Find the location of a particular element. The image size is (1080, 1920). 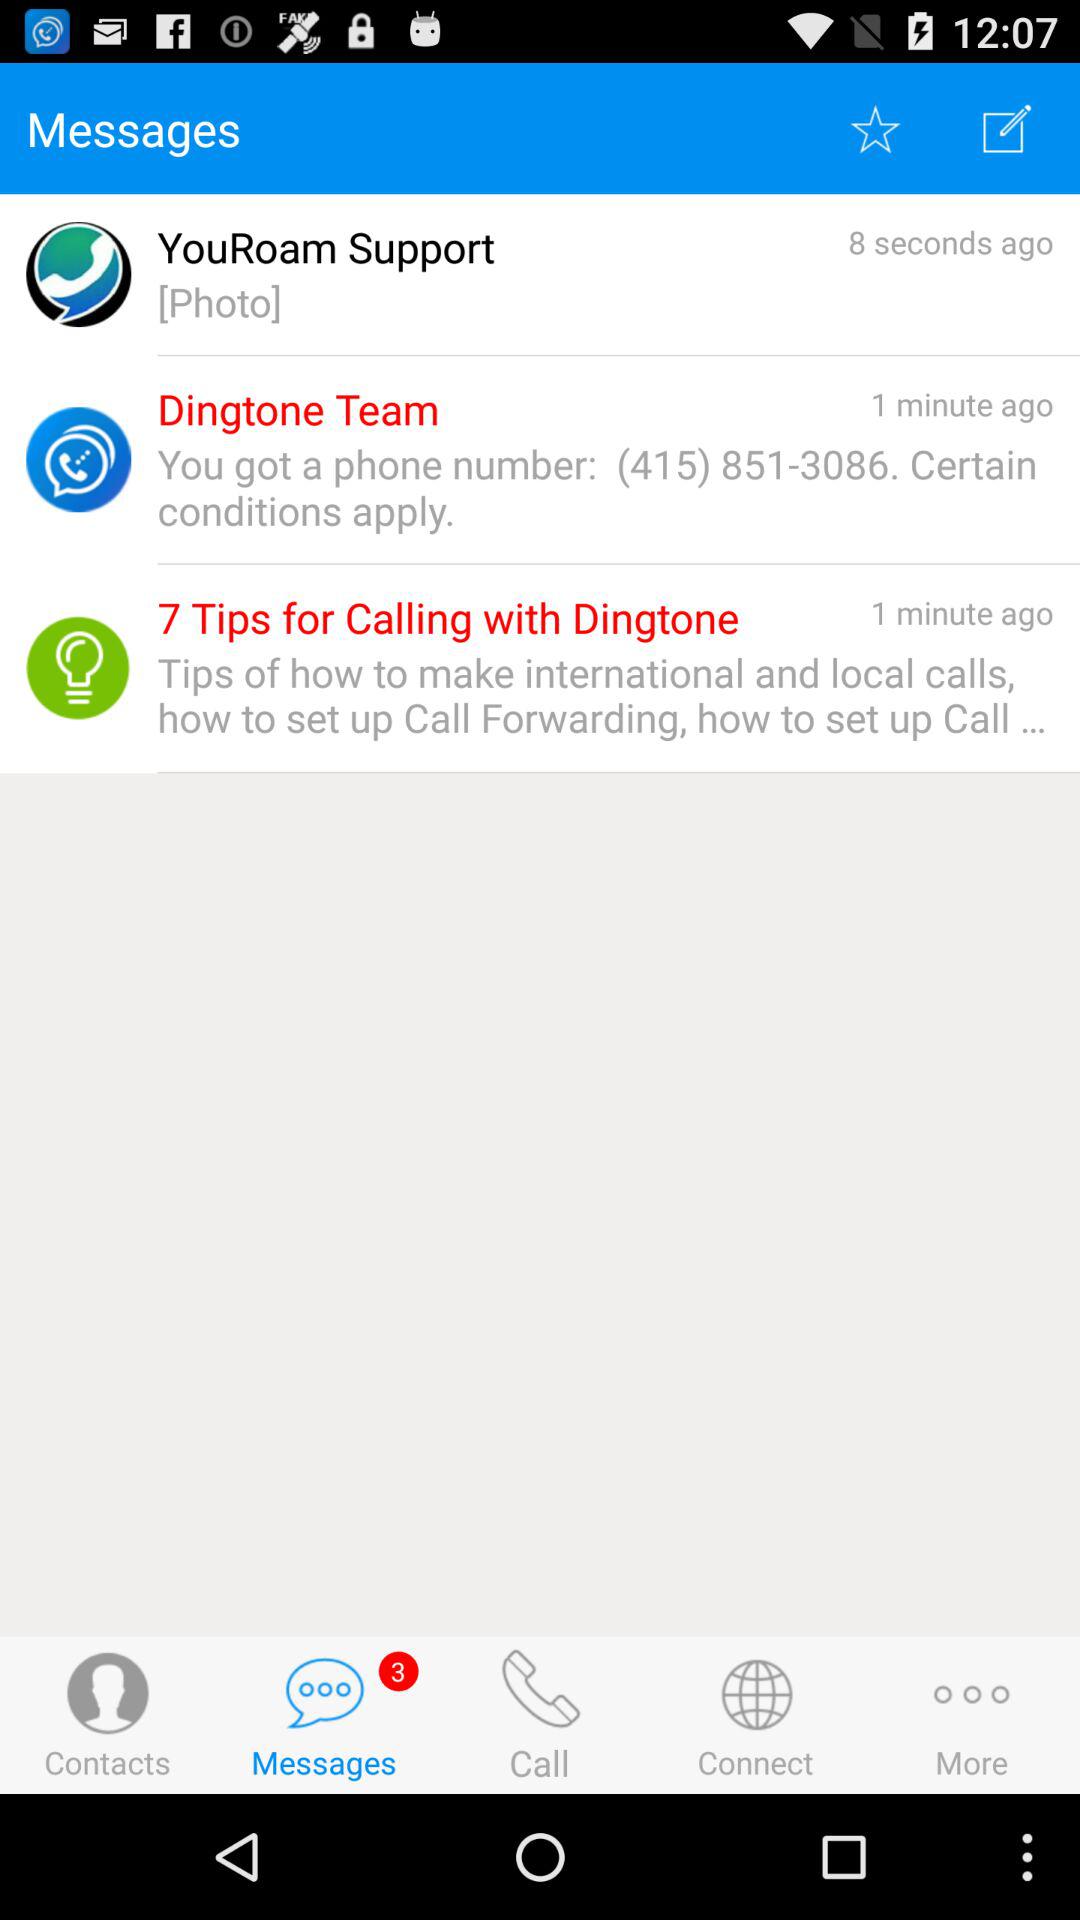

choose icon next to 8 seconds ago icon is located at coordinates (326, 248).